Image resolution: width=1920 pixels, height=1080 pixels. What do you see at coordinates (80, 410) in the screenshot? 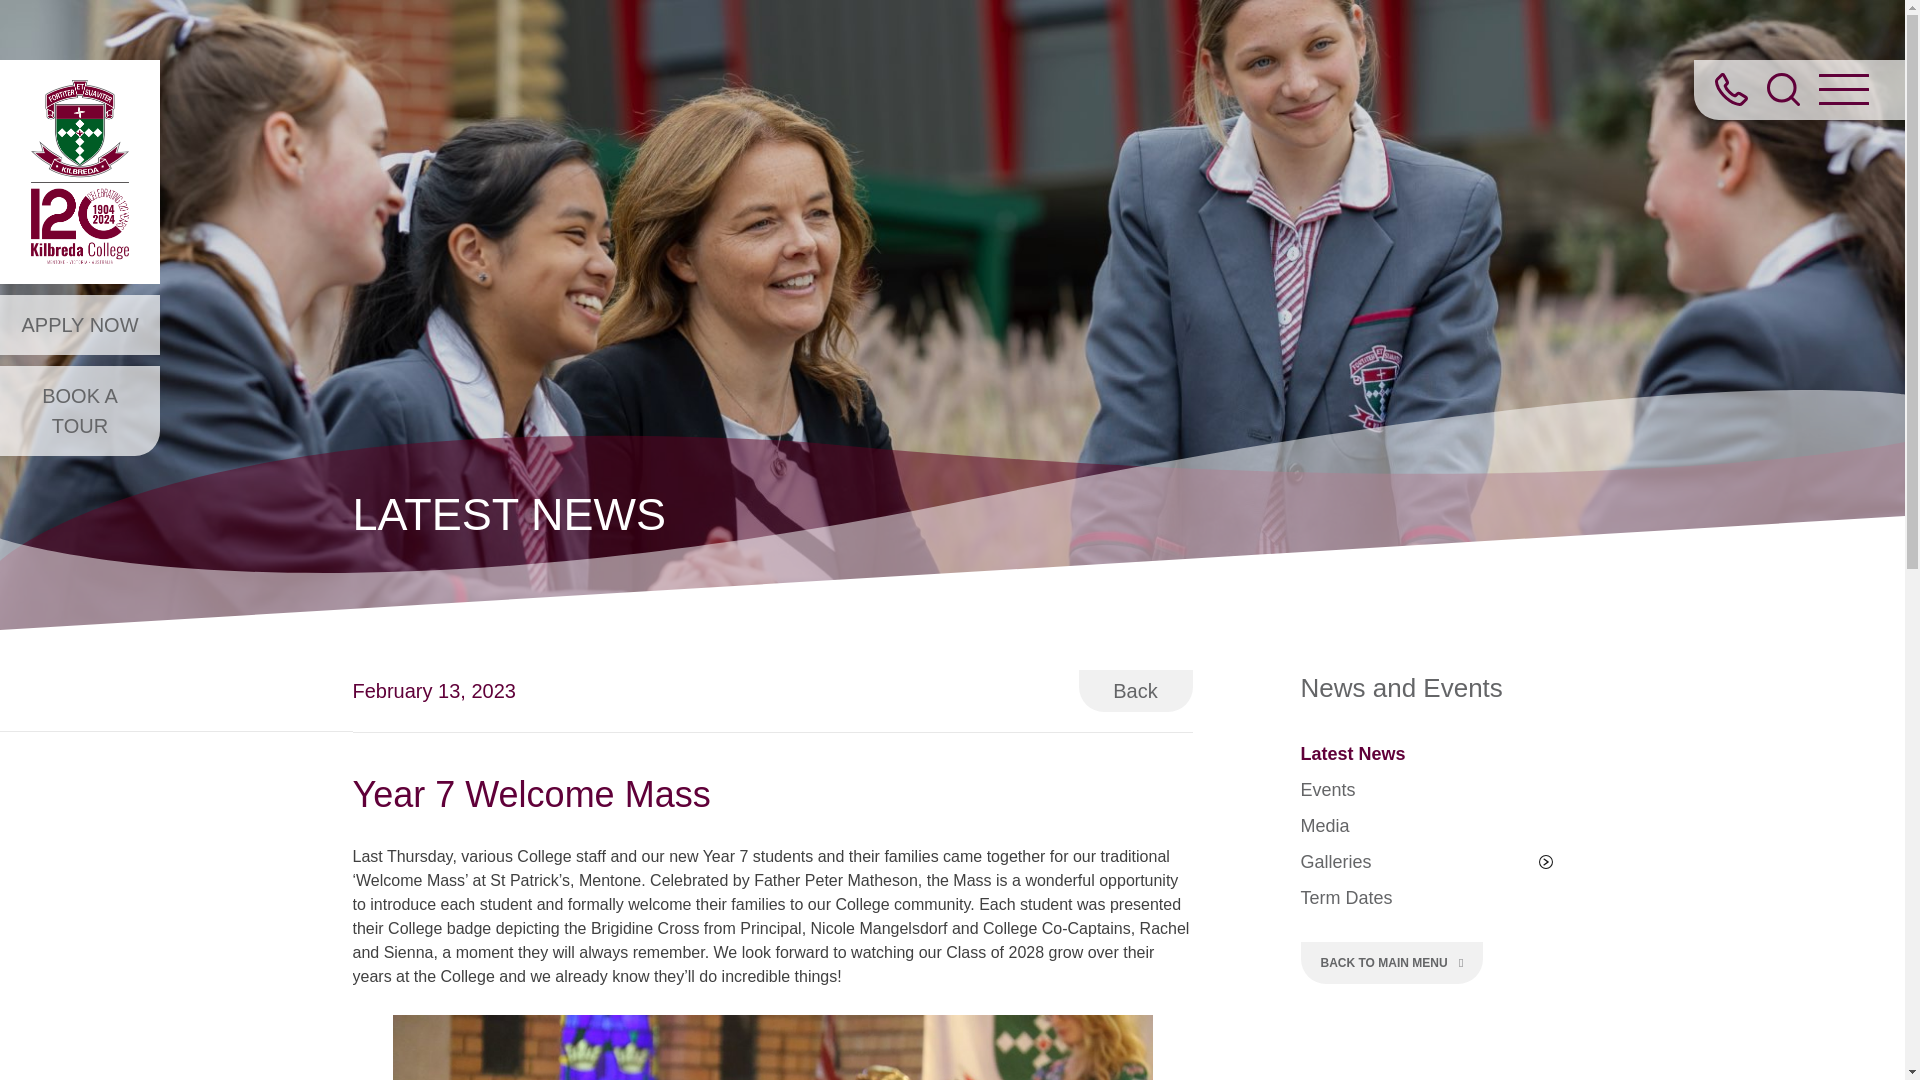
I see `BOOK A TOUR` at bounding box center [80, 410].